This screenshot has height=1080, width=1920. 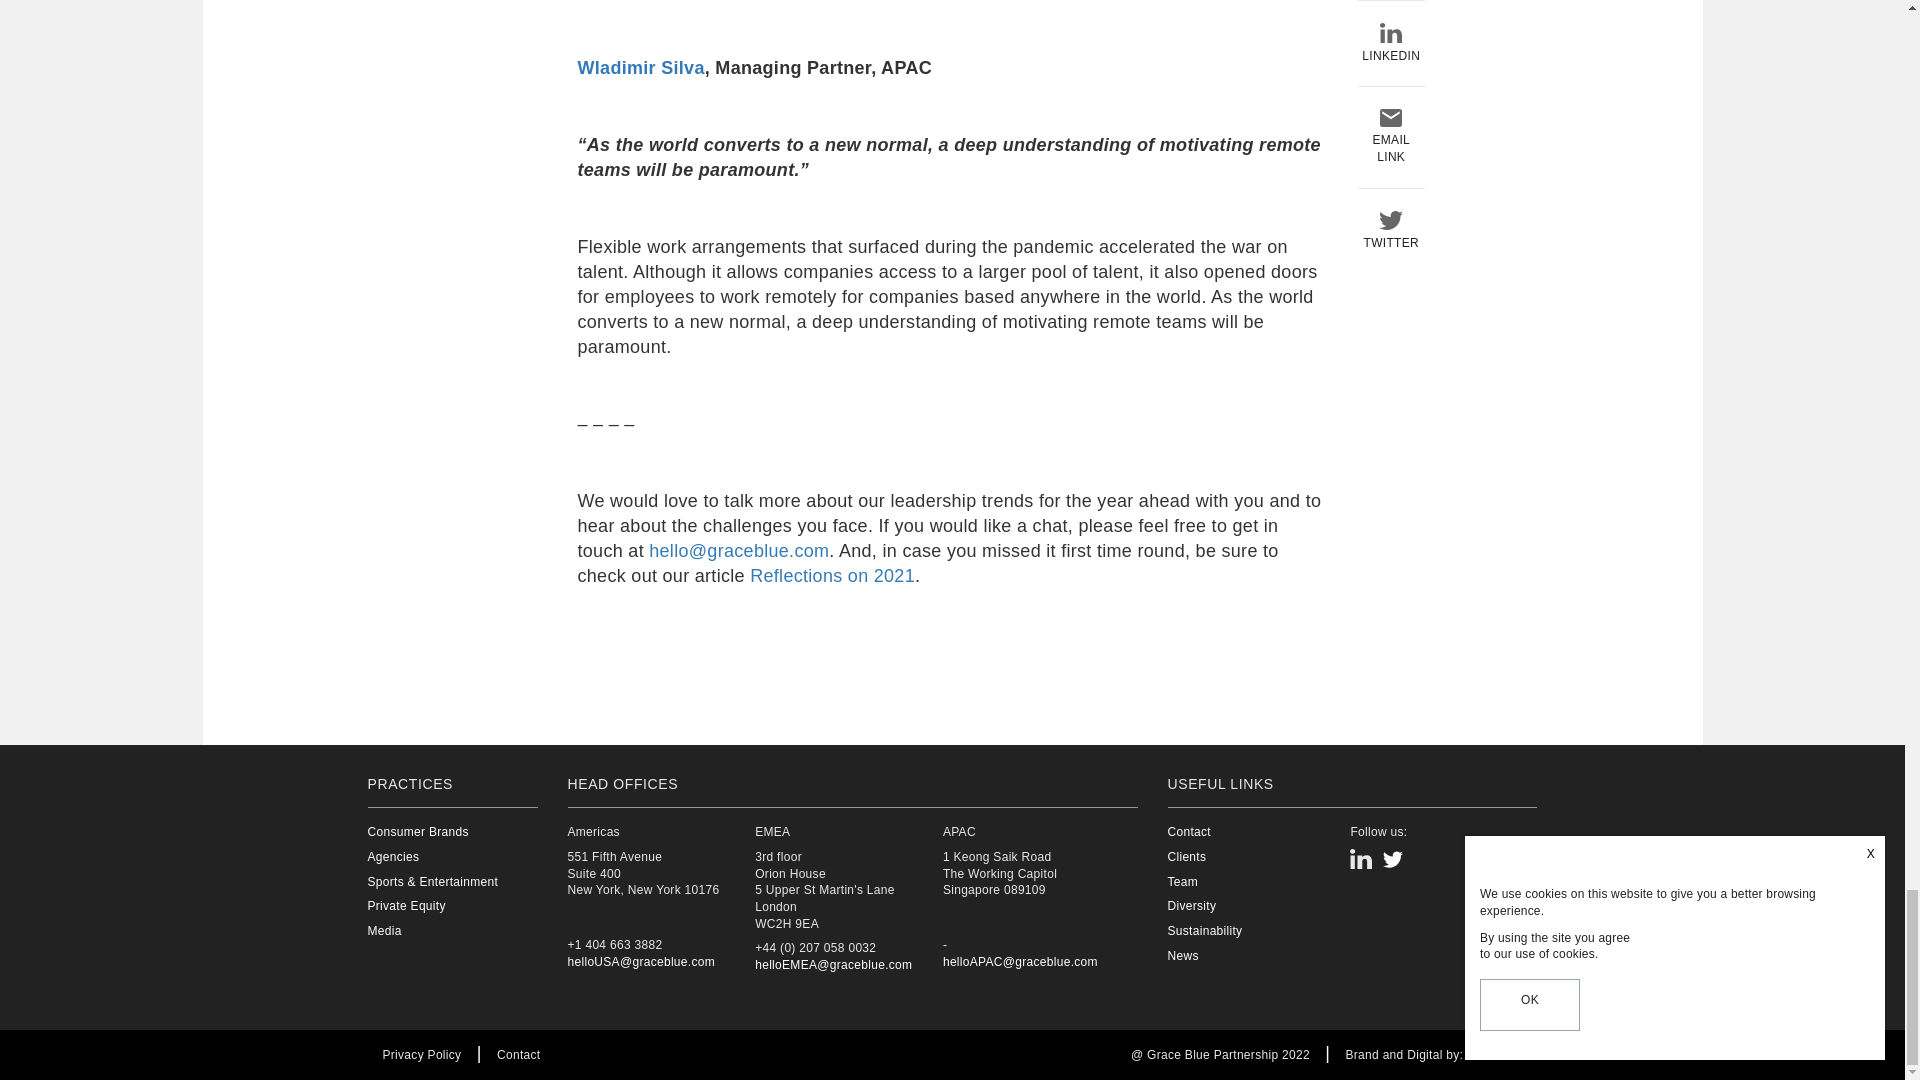 What do you see at coordinates (1256, 882) in the screenshot?
I see `Team` at bounding box center [1256, 882].